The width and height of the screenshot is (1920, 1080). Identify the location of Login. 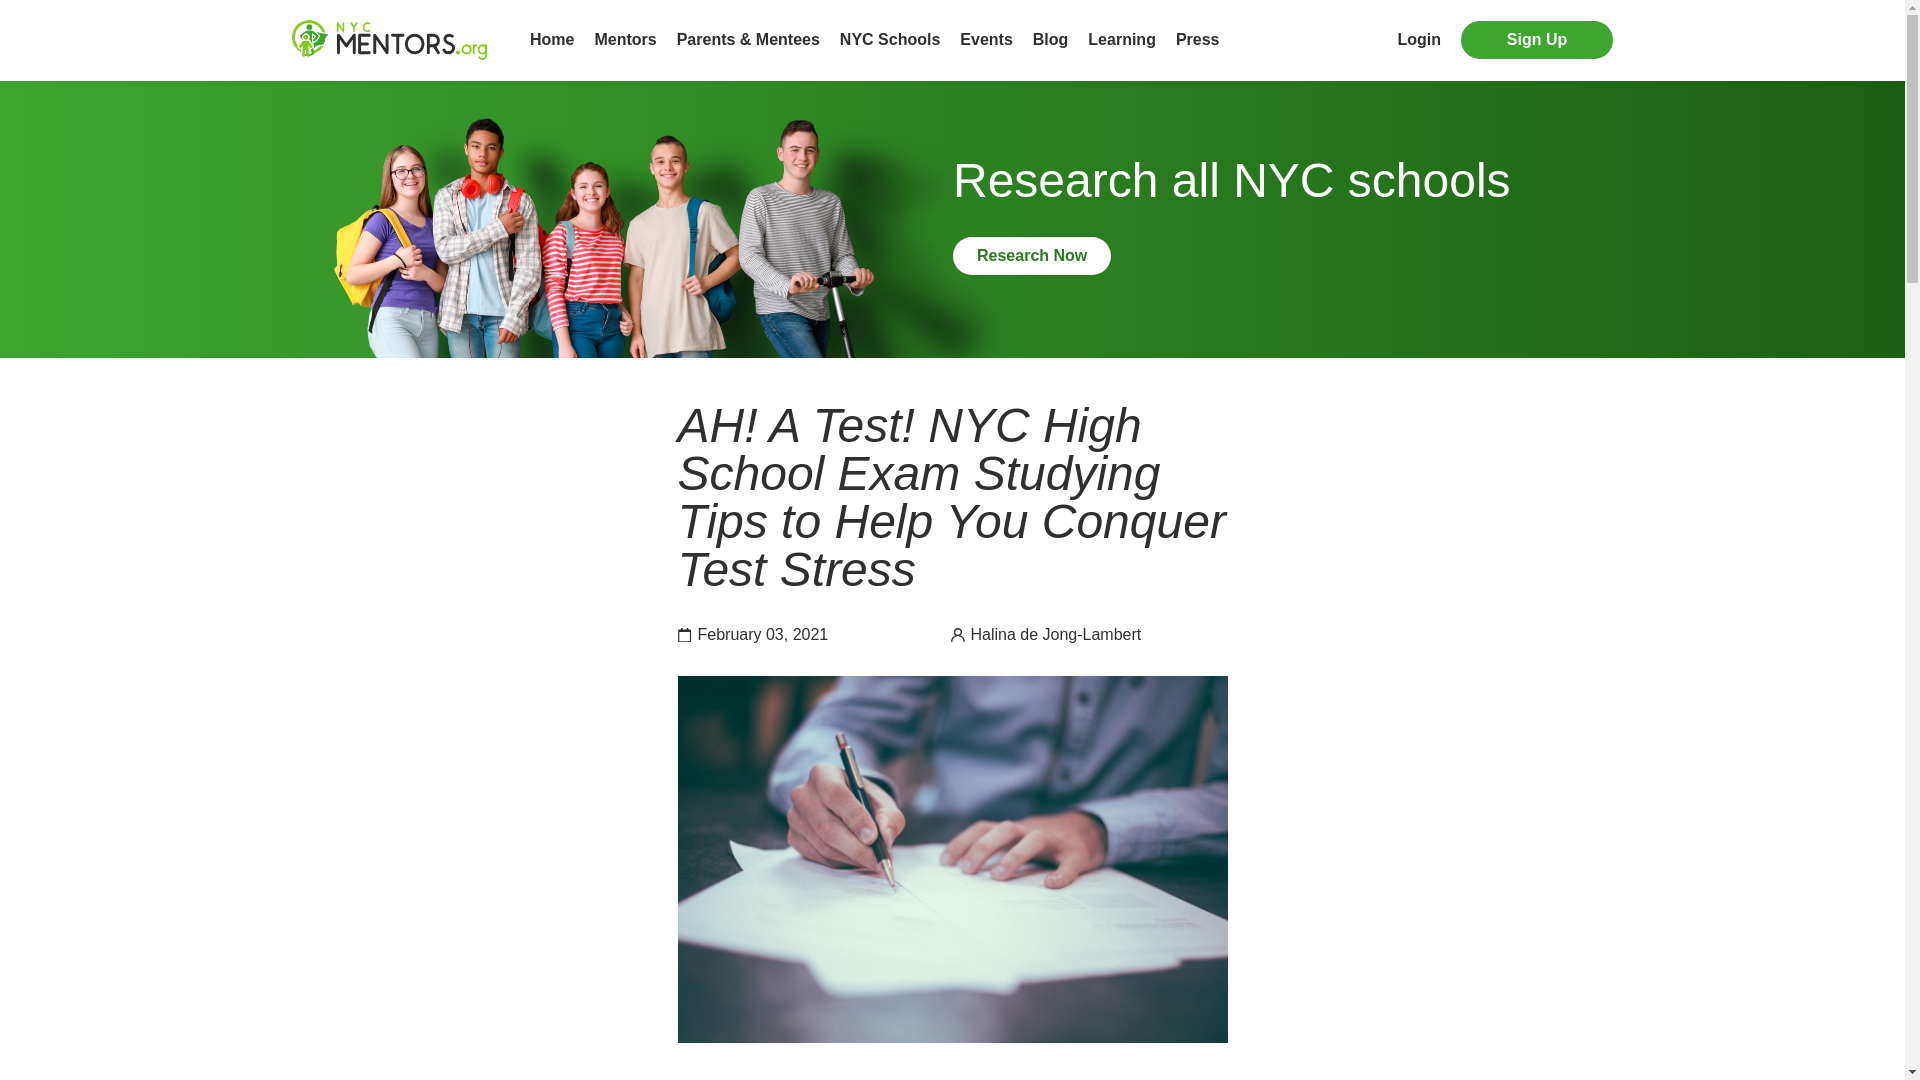
(1419, 39).